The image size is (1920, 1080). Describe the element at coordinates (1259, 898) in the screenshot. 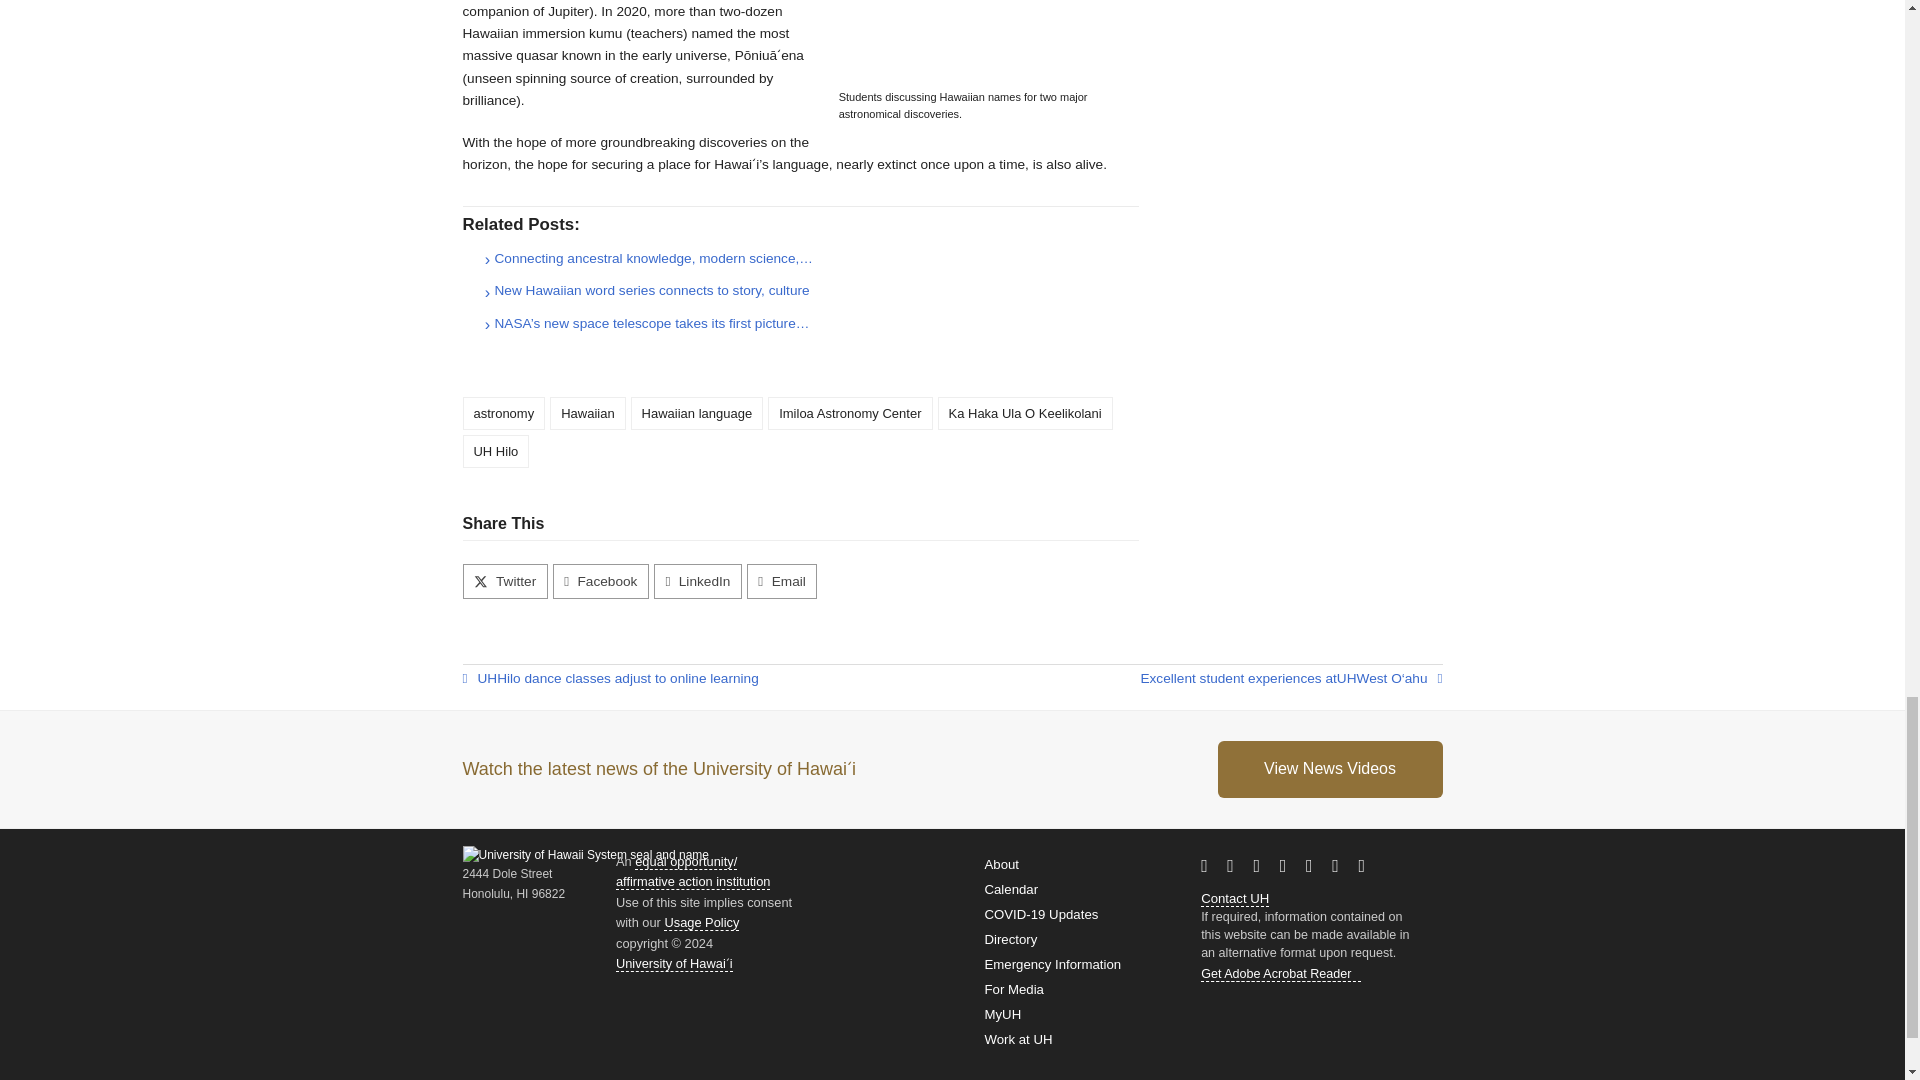

I see `University of Hawaii` at that location.